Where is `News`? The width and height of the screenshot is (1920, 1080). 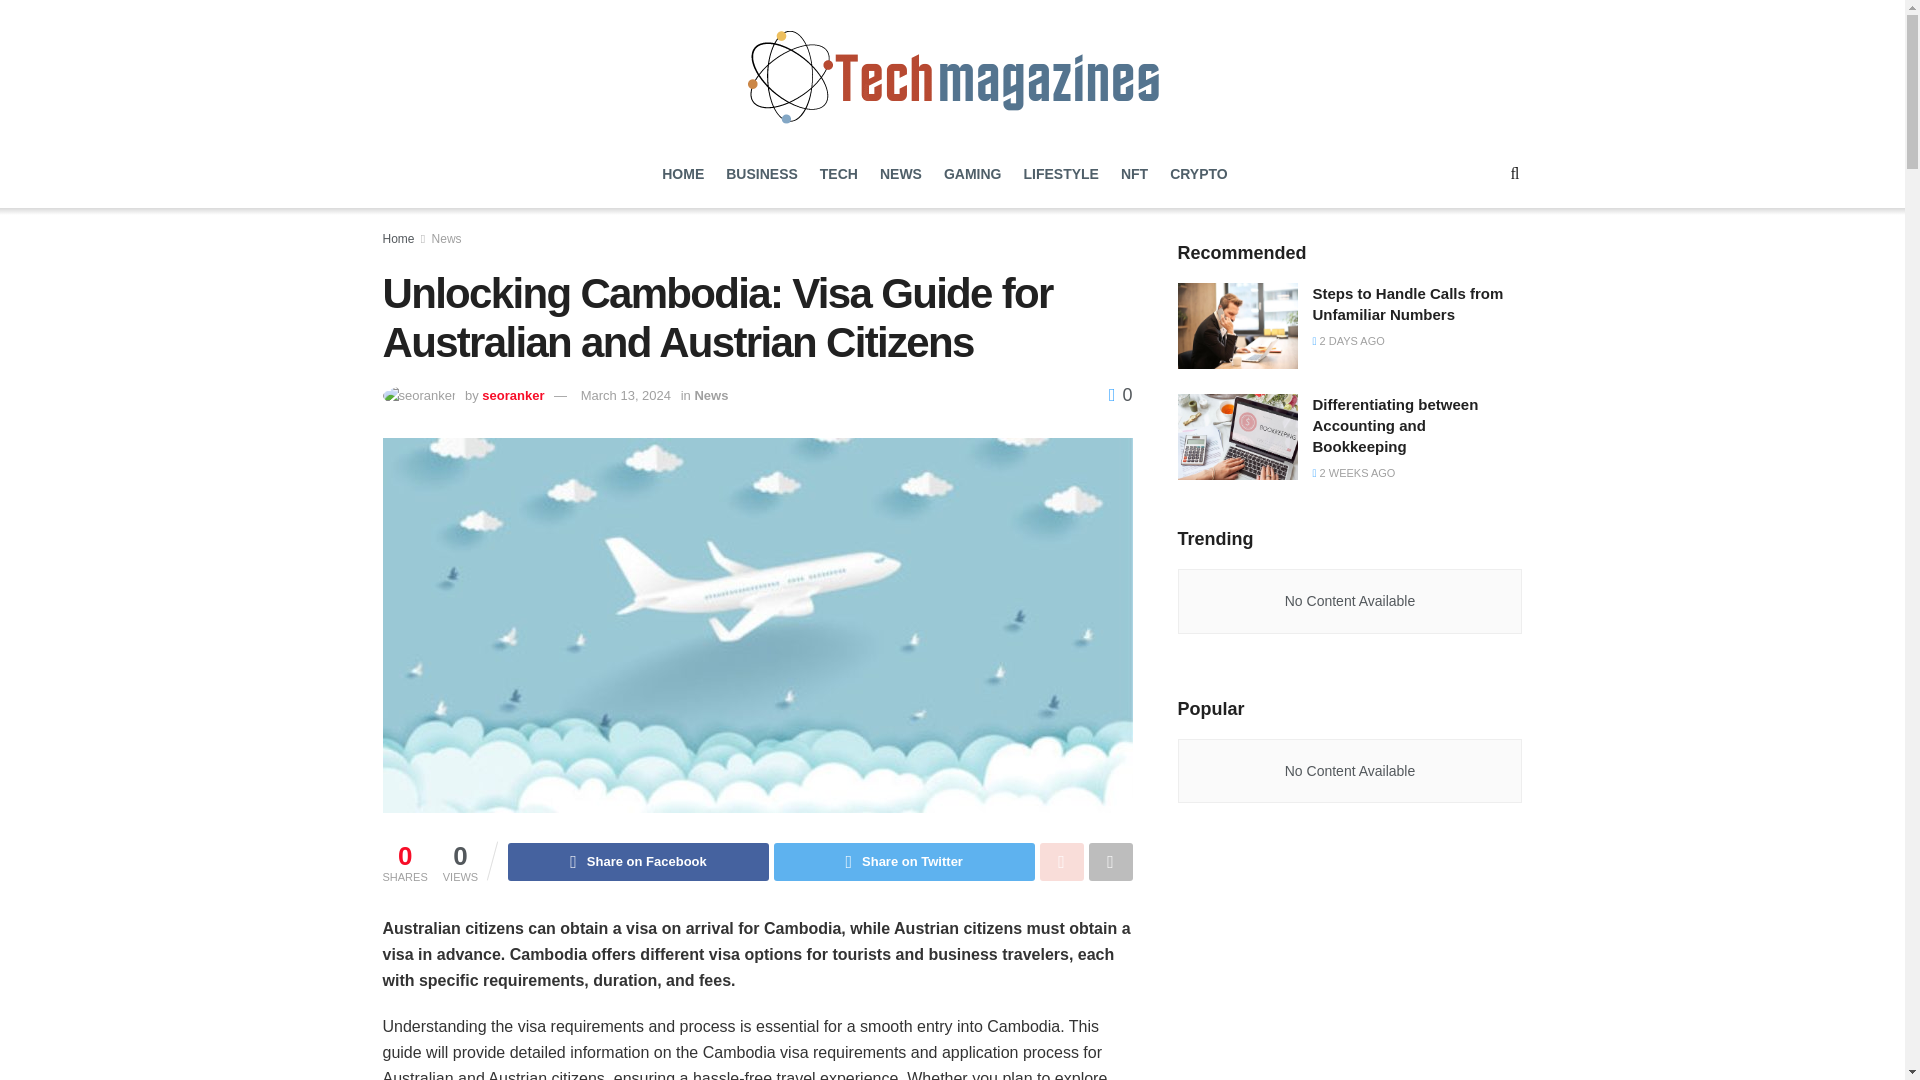
News is located at coordinates (447, 239).